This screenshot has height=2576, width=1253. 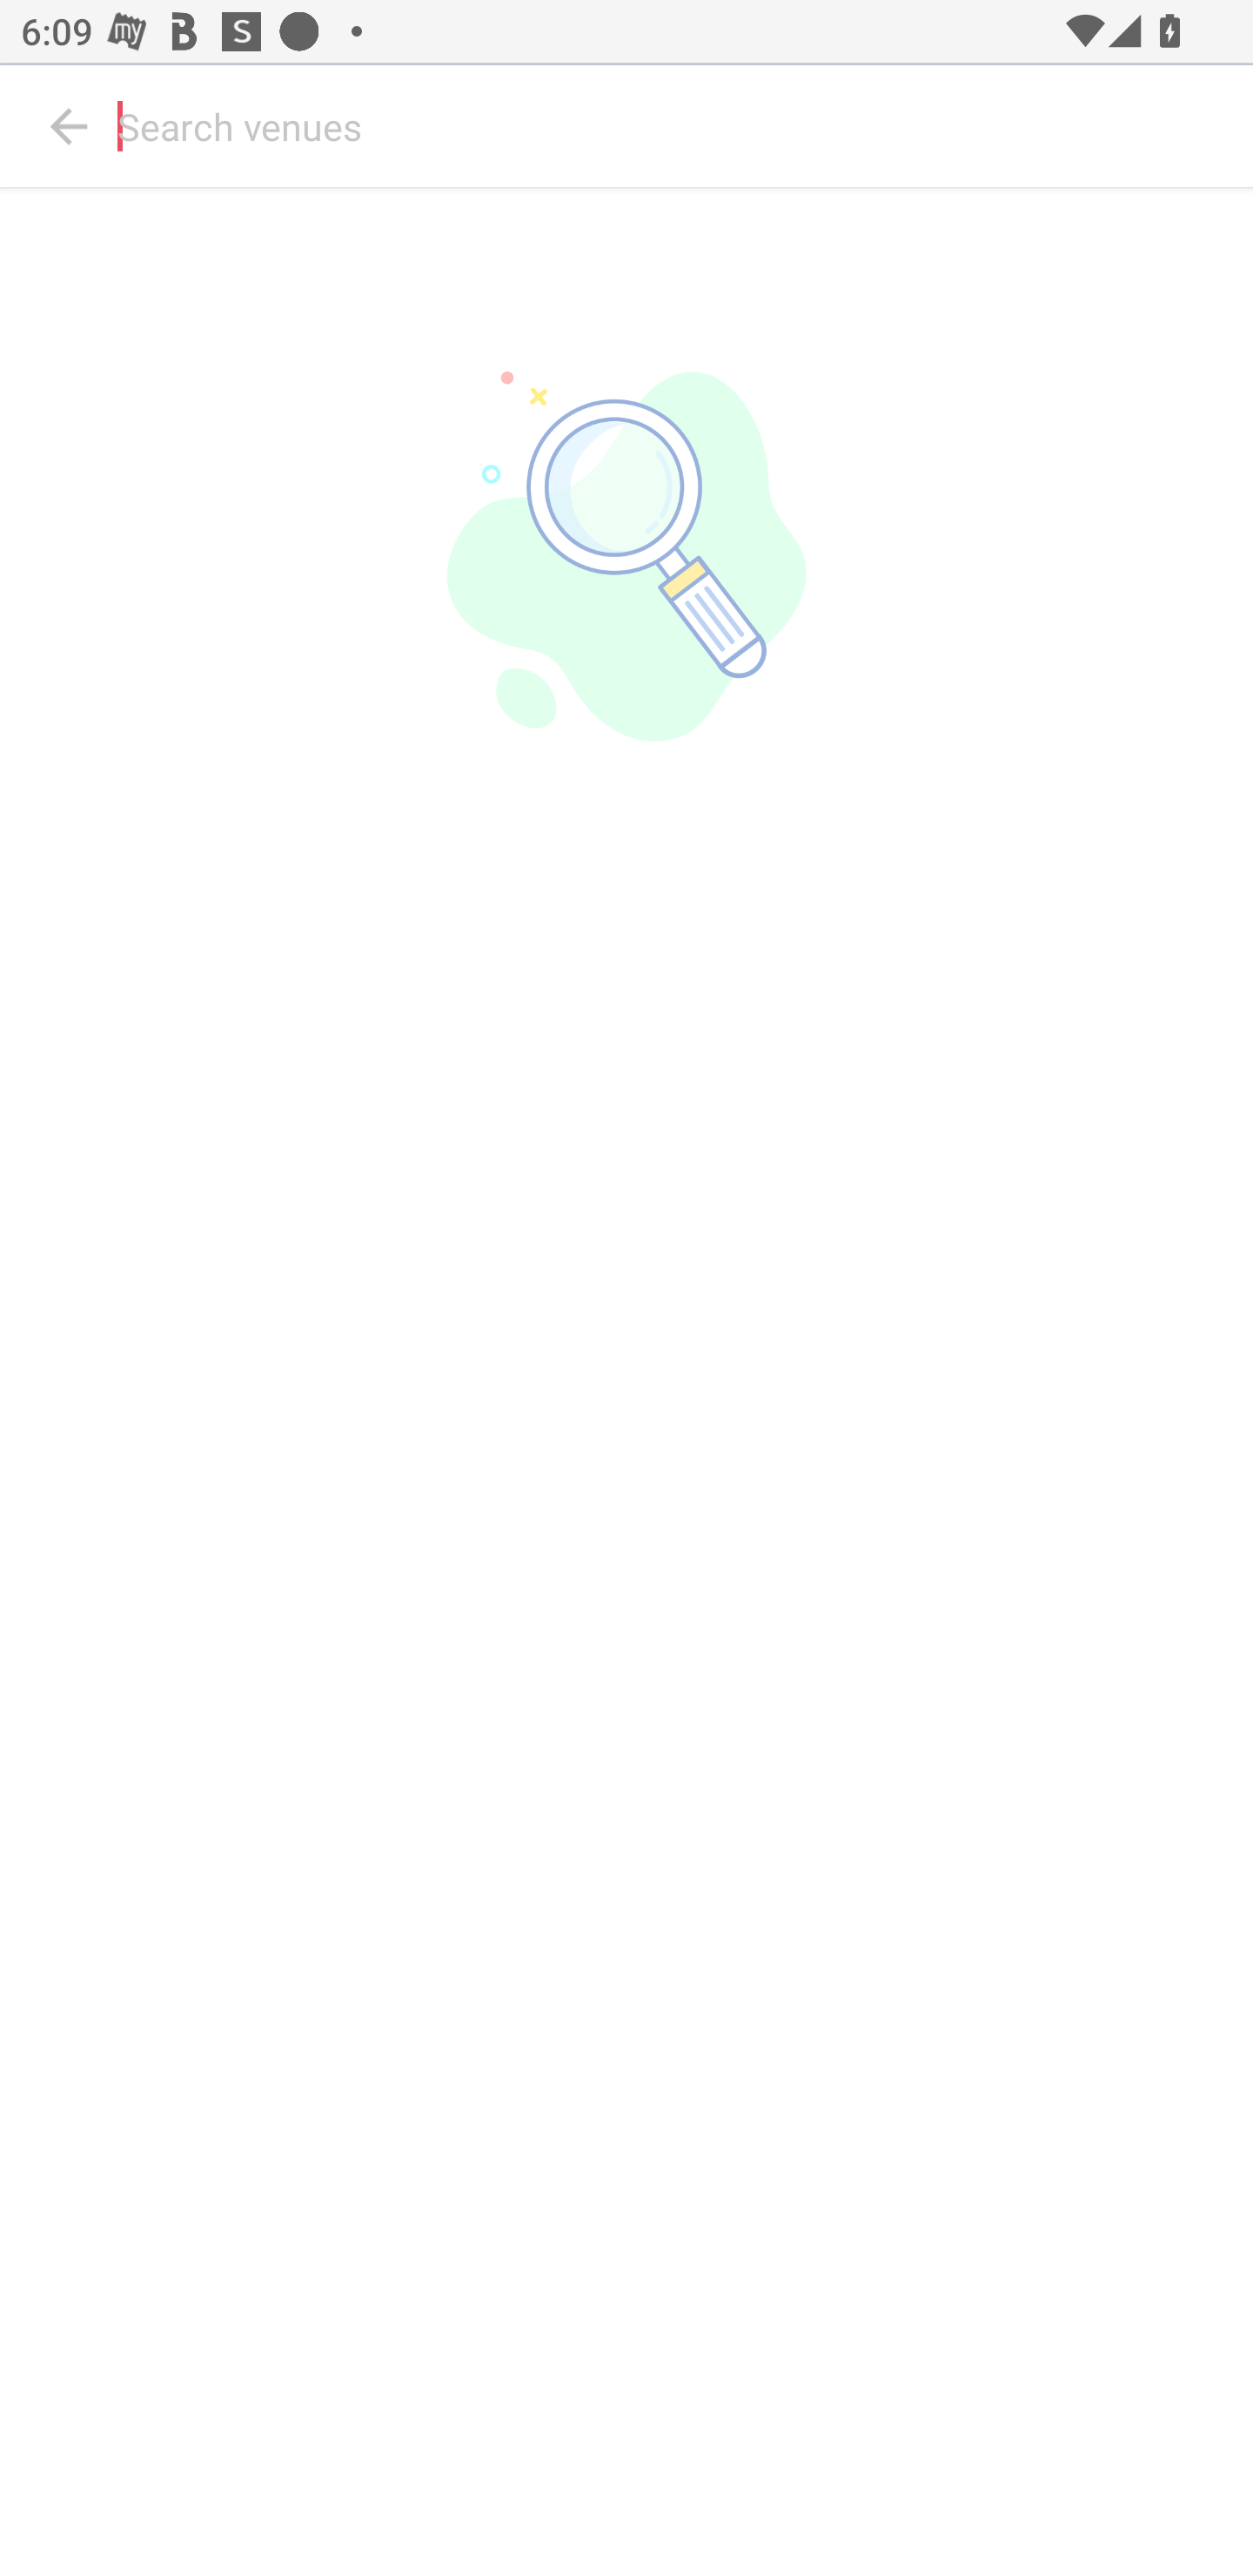 What do you see at coordinates (679, 126) in the screenshot?
I see `Search venues` at bounding box center [679, 126].